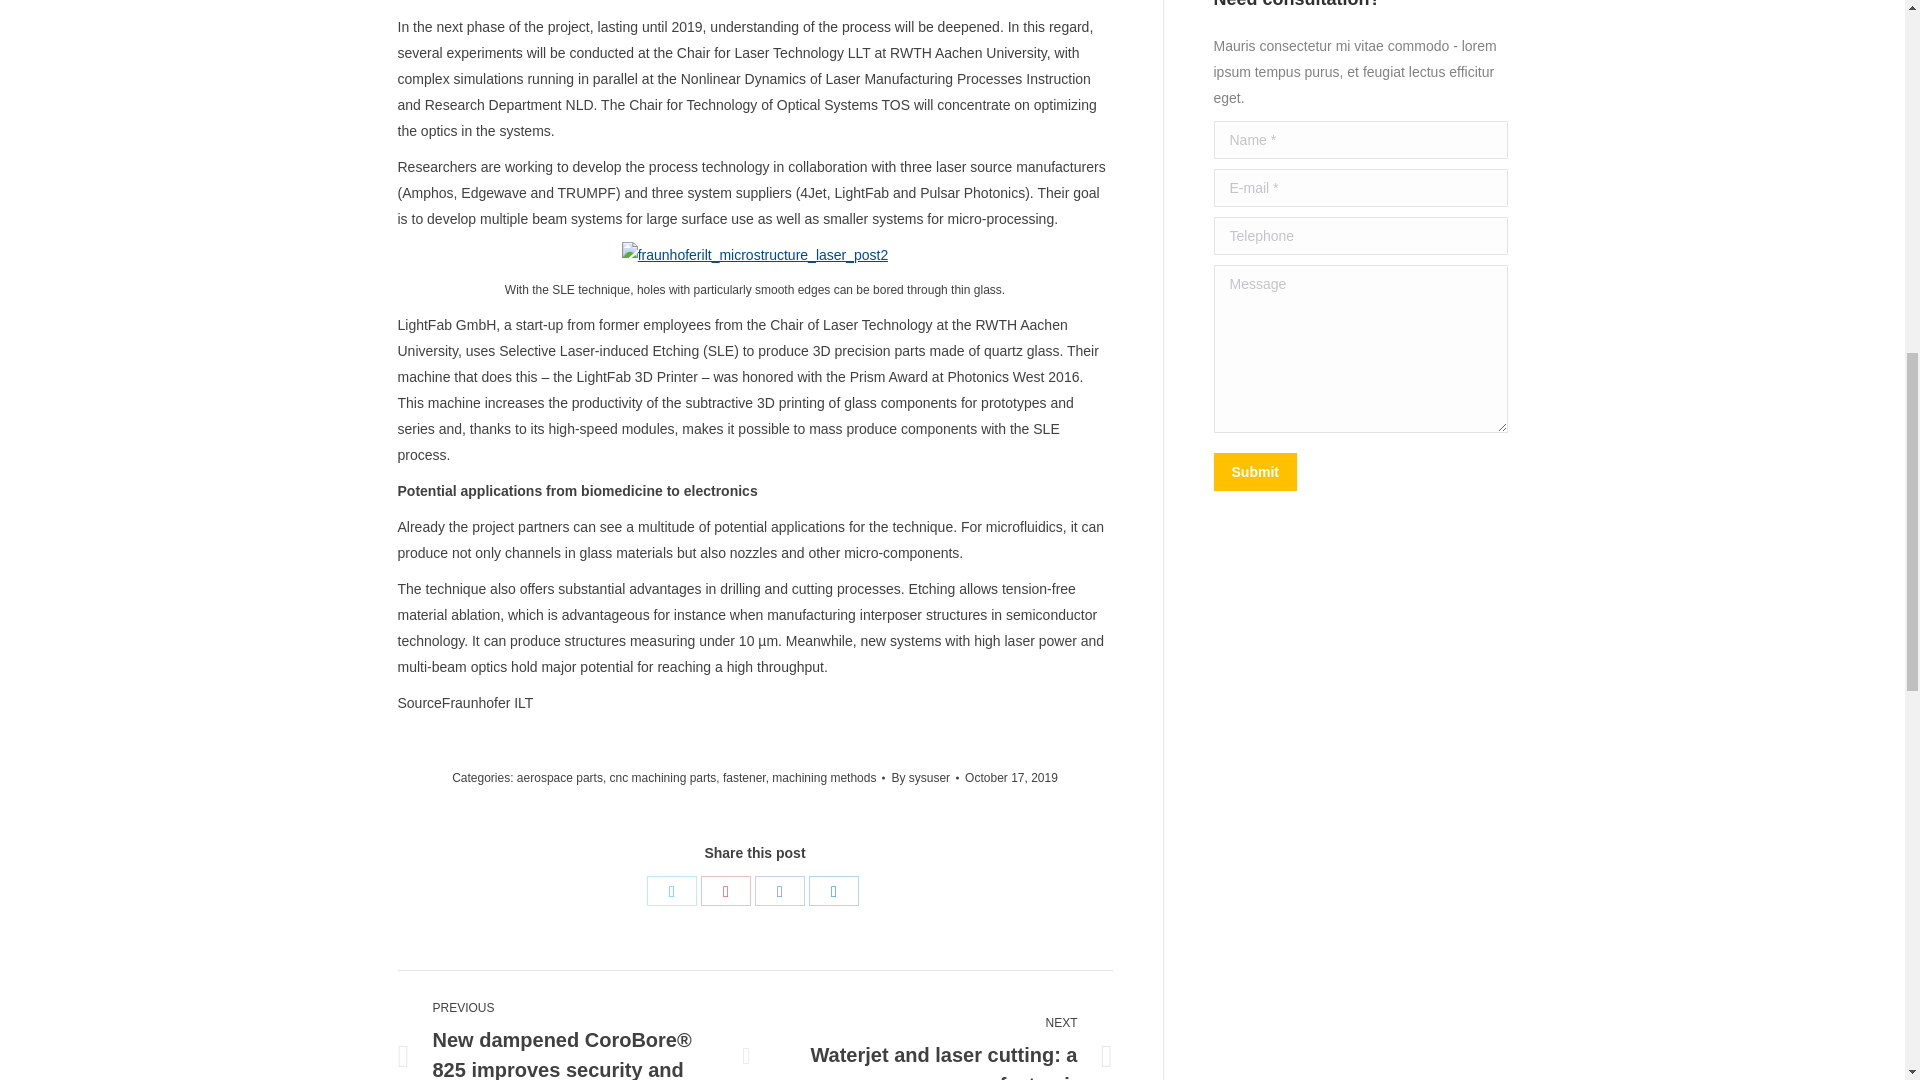 This screenshot has width=1920, height=1080. I want to click on View all posts by sysuser, so click(924, 777).